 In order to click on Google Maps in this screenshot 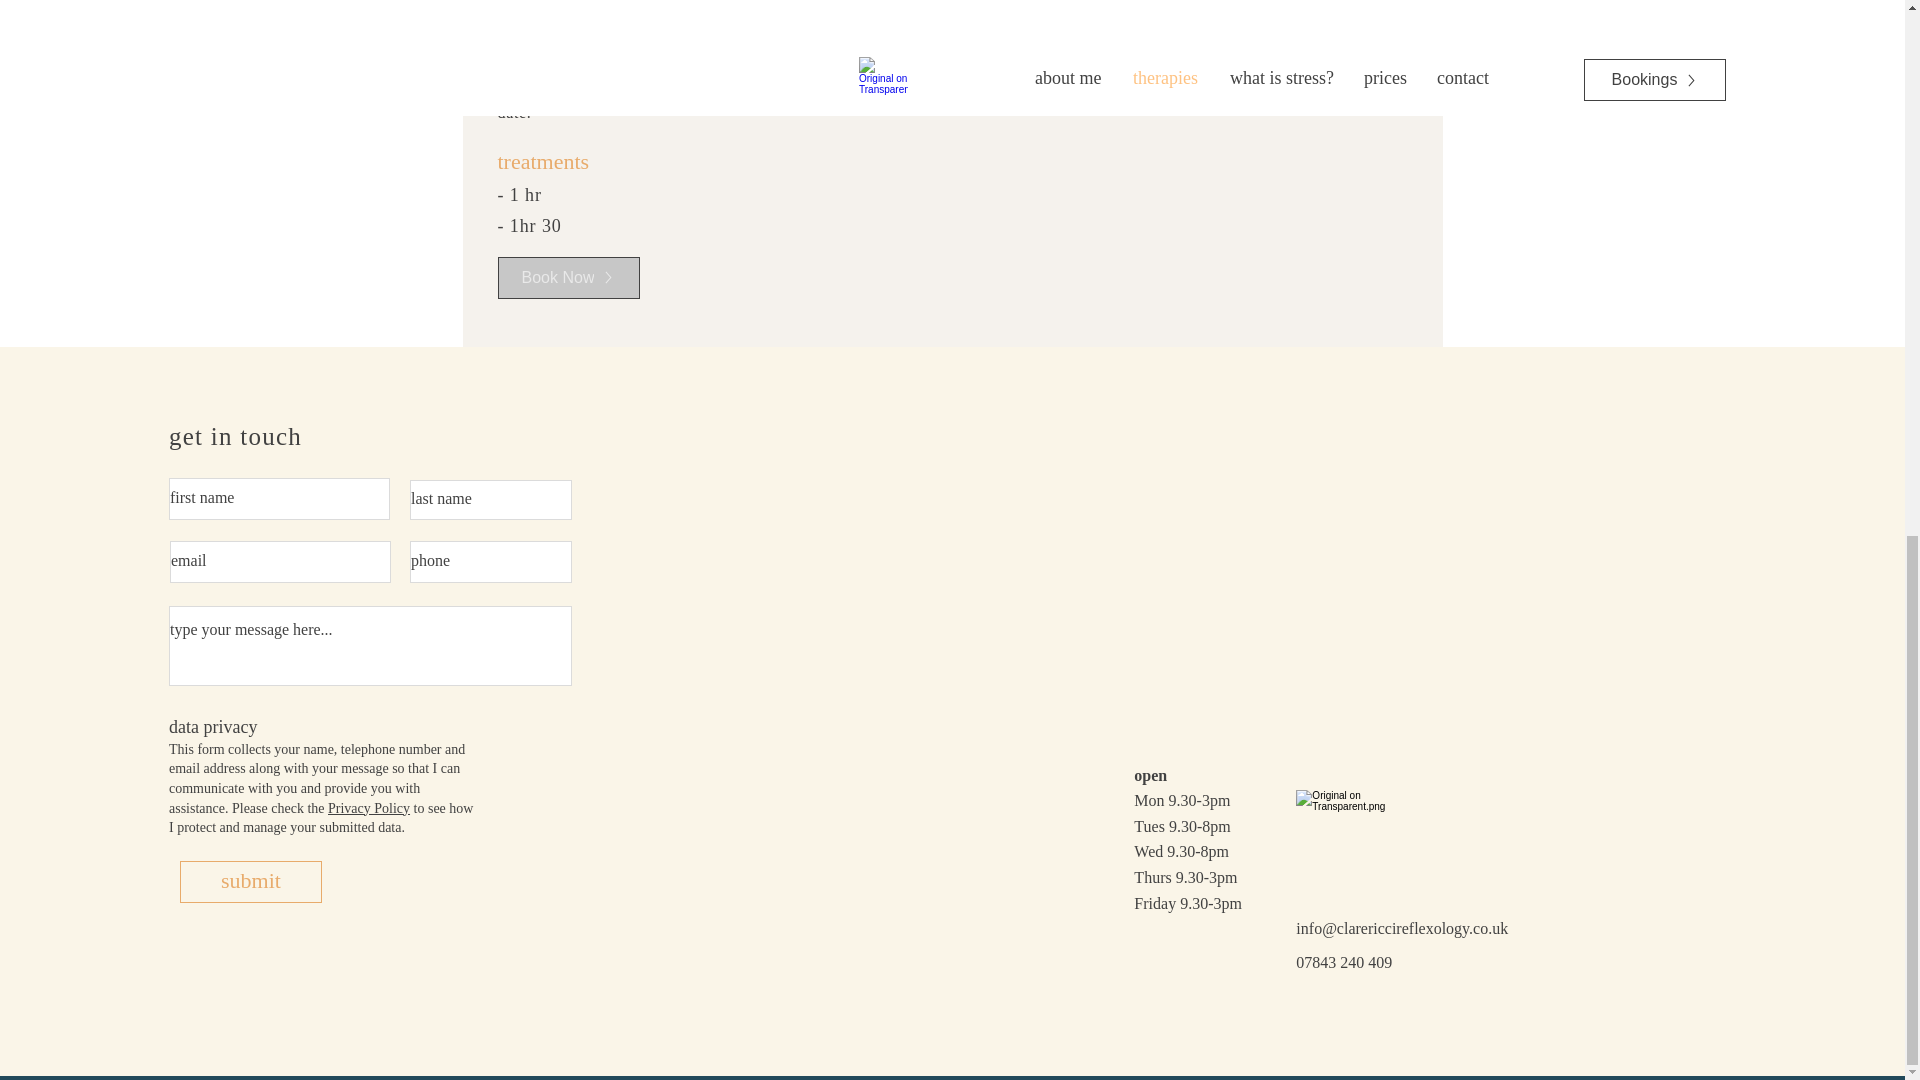, I will do `click(1312, 594)`.